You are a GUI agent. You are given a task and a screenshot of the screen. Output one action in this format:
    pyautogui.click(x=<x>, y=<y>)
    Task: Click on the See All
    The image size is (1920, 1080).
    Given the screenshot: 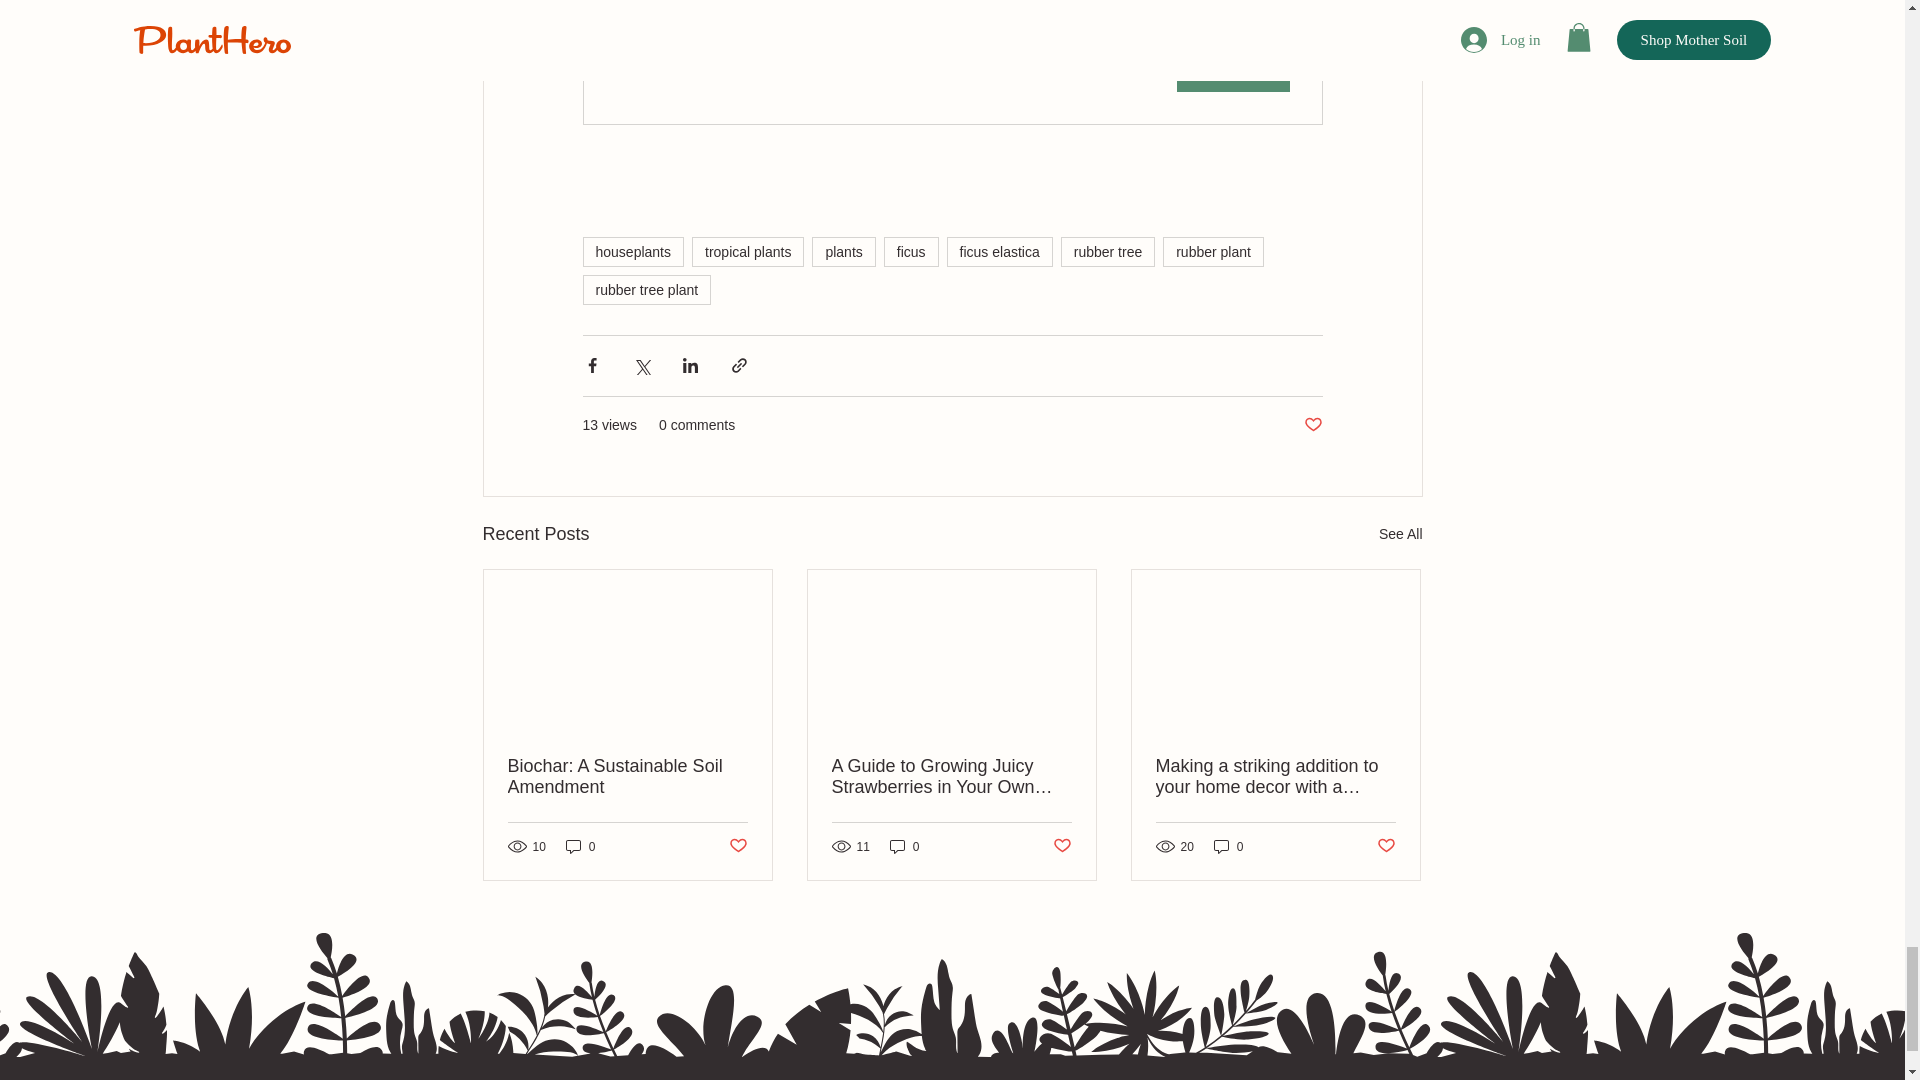 What is the action you would take?
    pyautogui.click(x=1400, y=534)
    